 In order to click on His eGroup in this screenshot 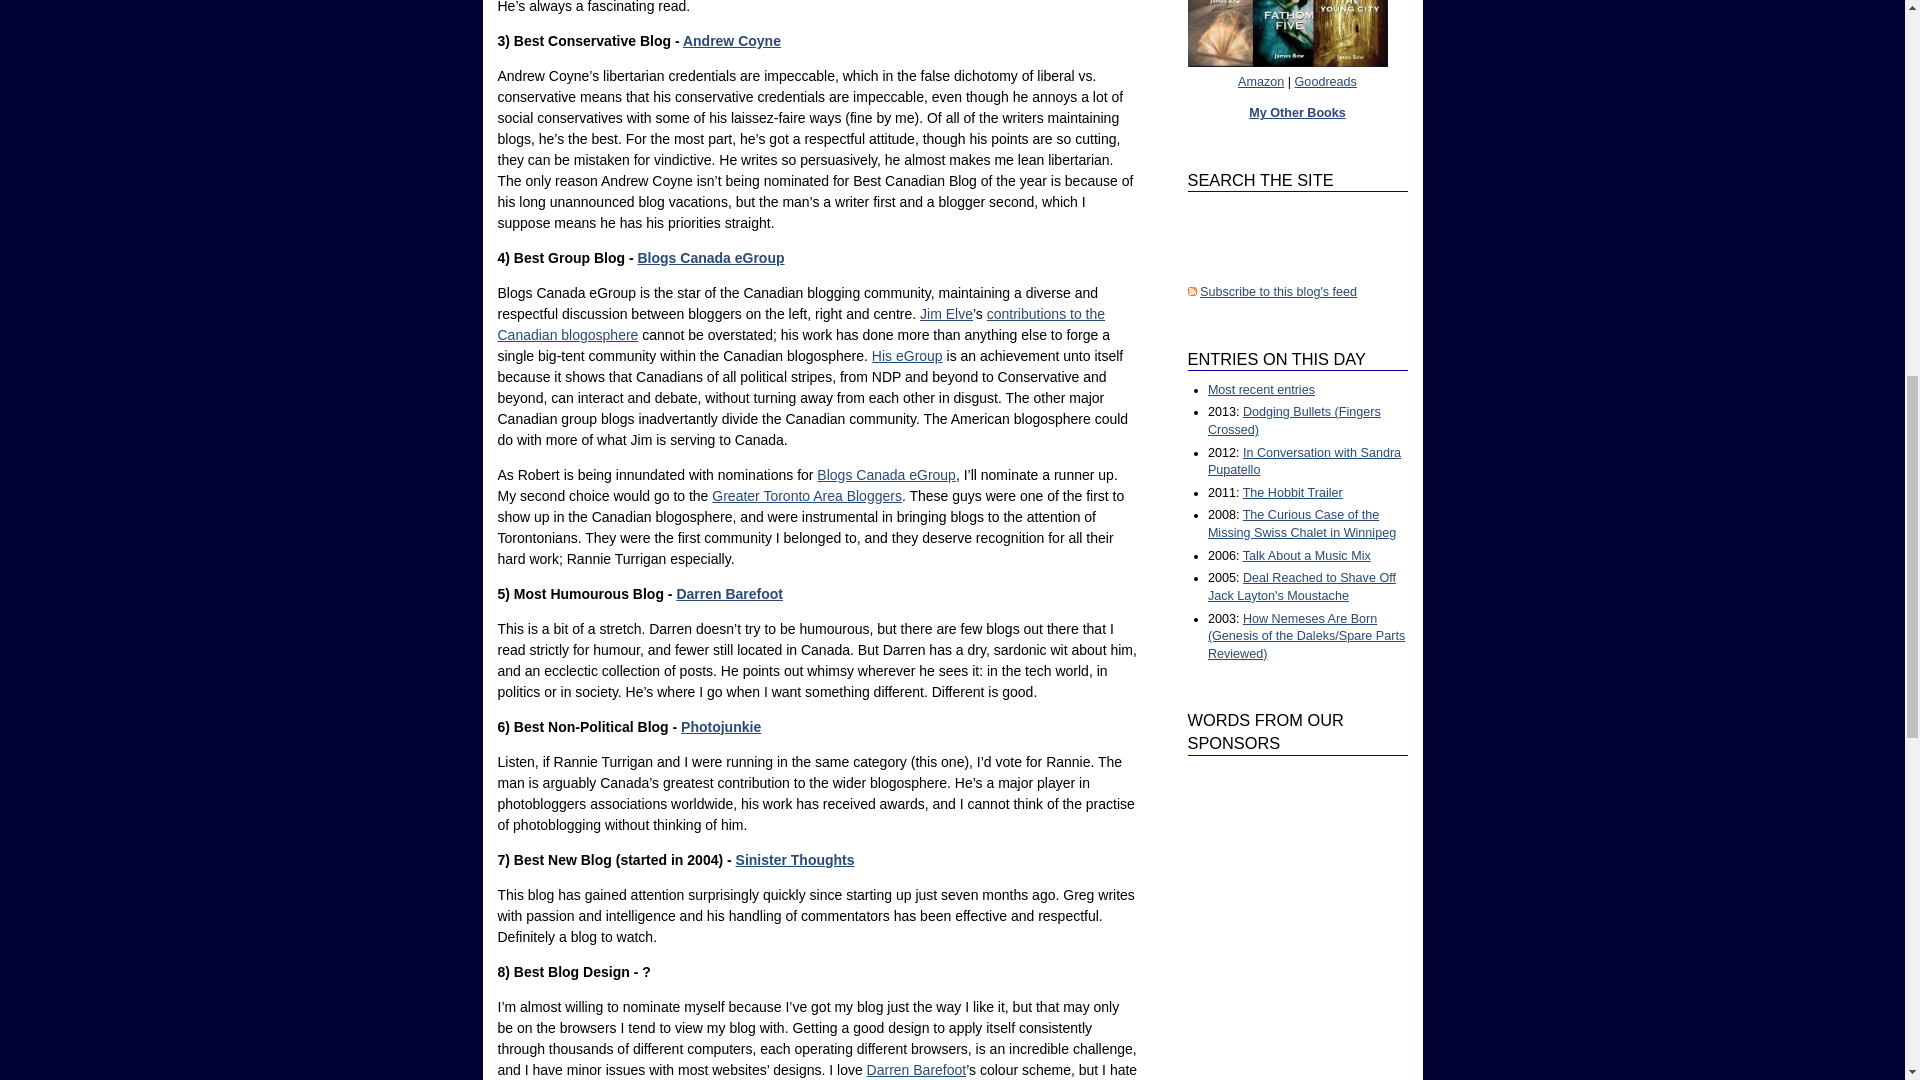, I will do `click(906, 355)`.